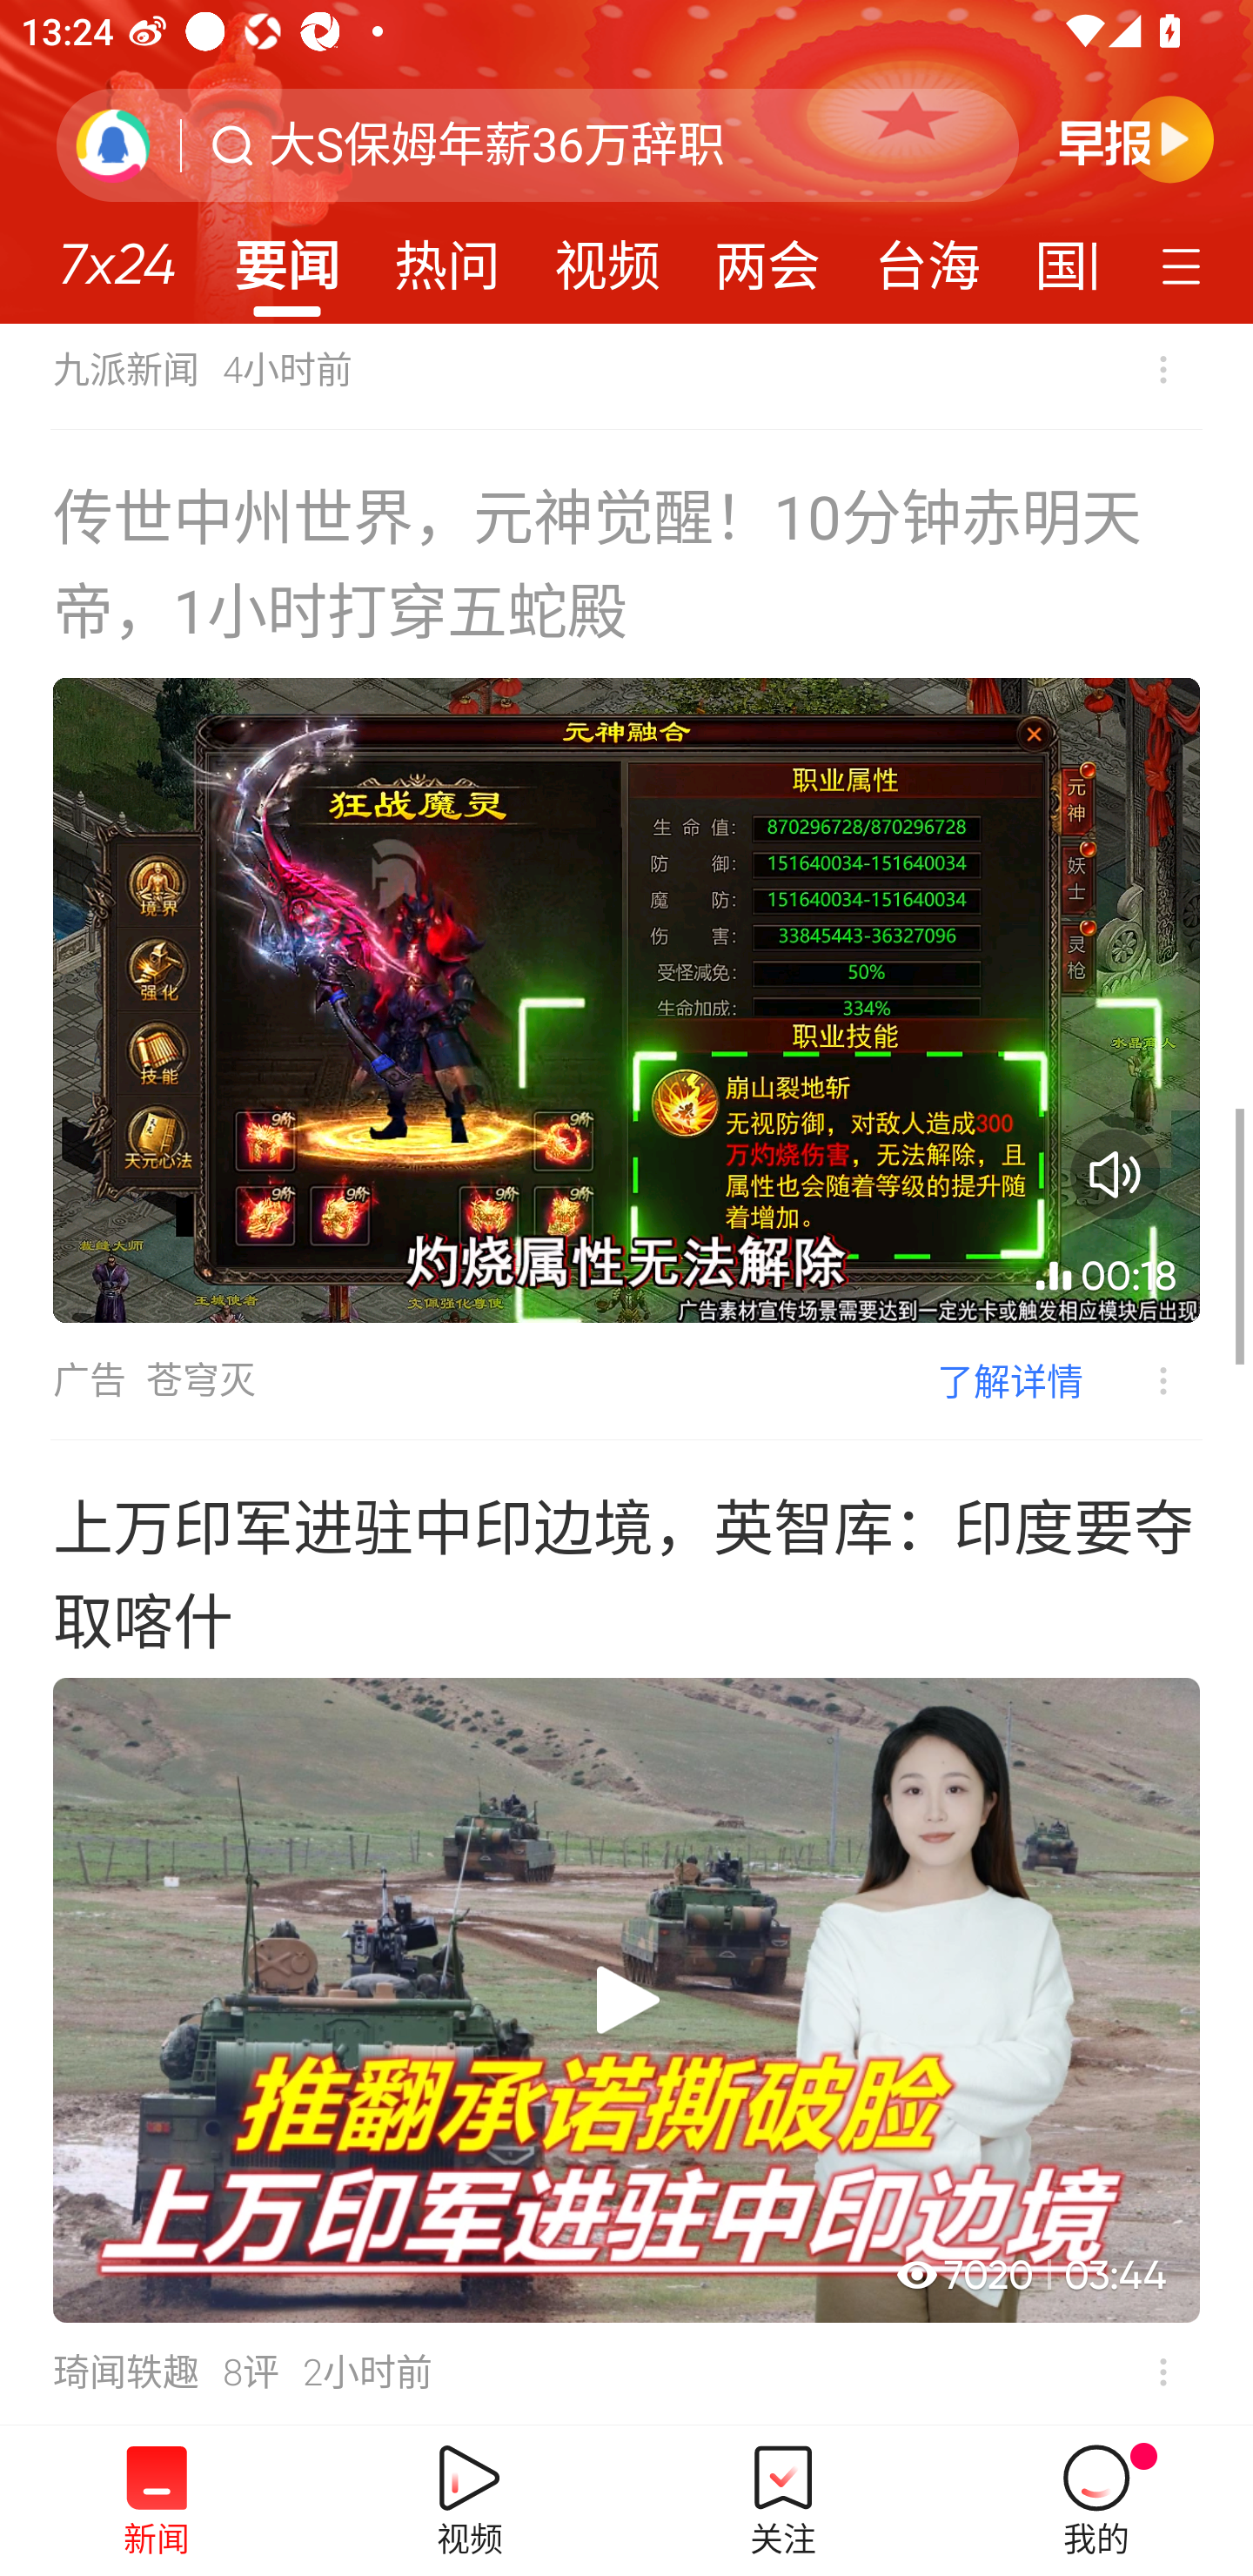  What do you see at coordinates (447, 256) in the screenshot?
I see `热问` at bounding box center [447, 256].